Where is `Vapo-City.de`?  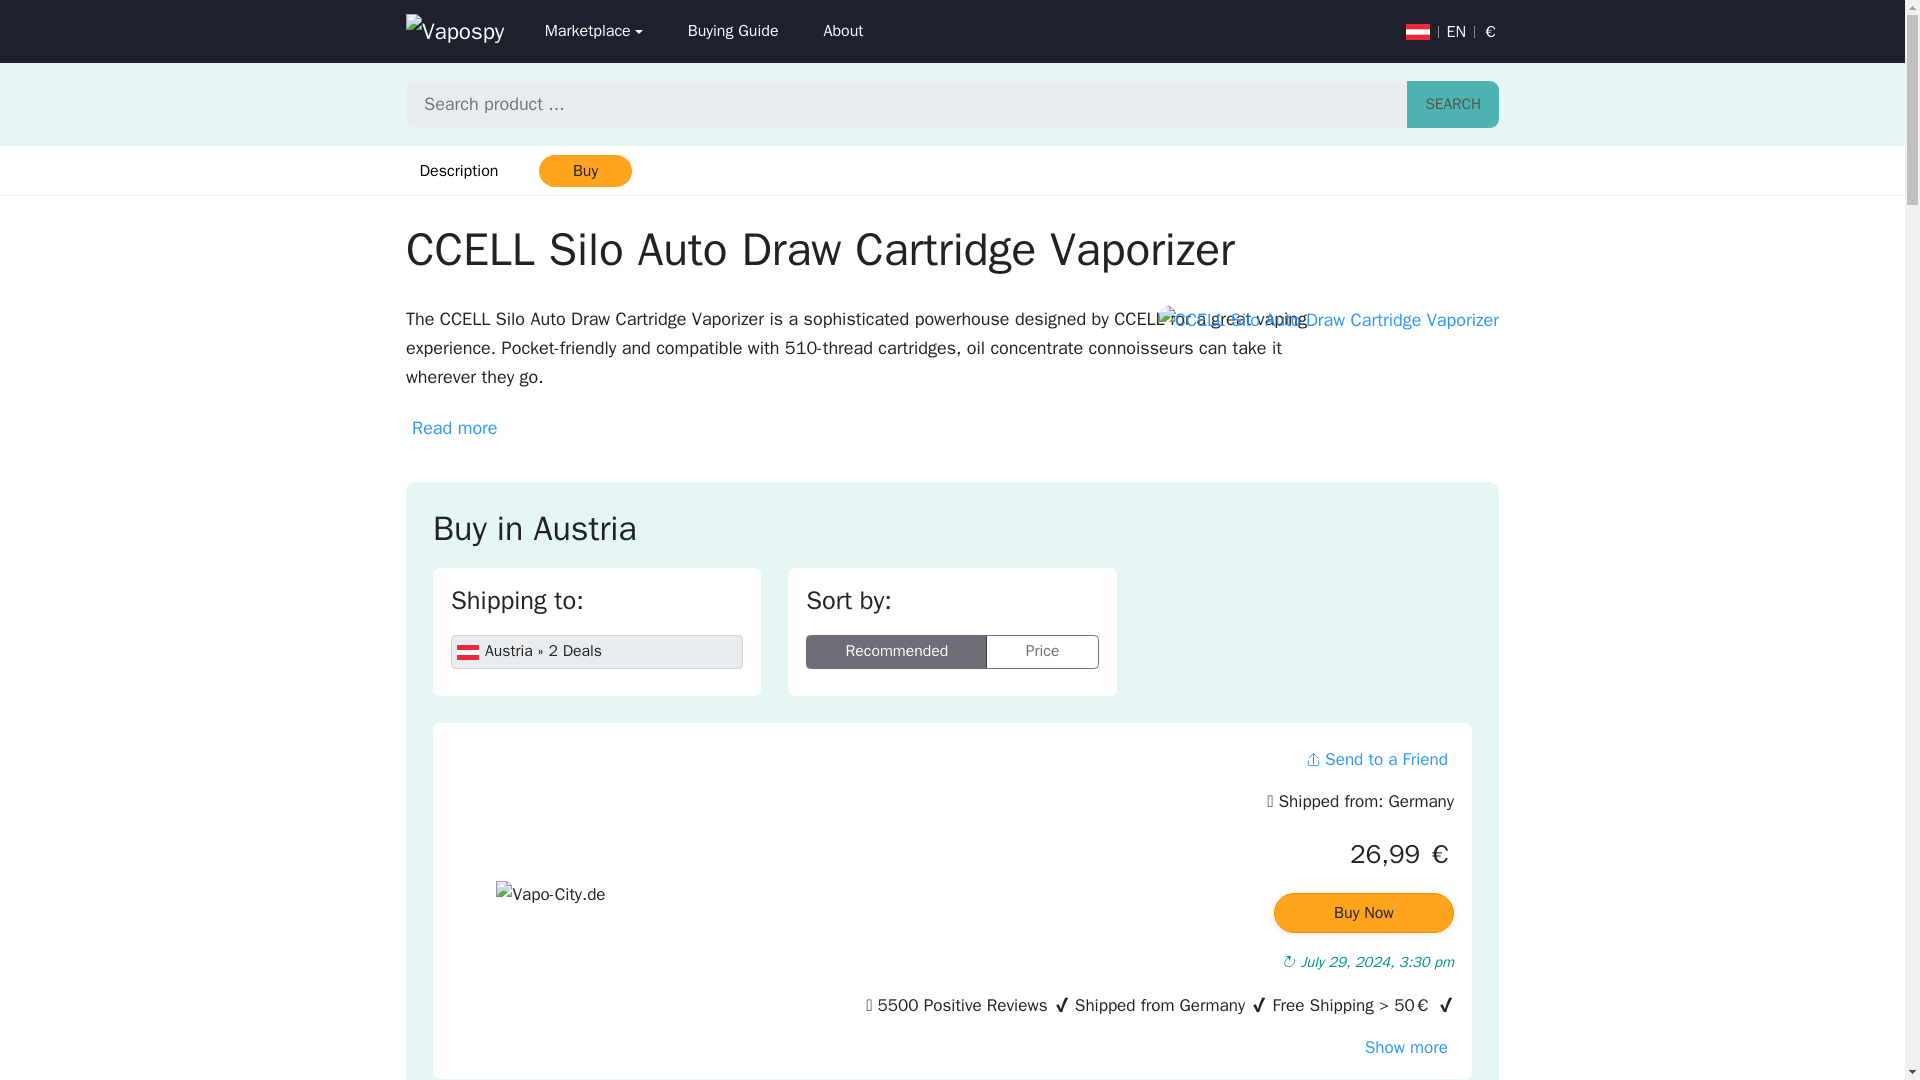 Vapo-City.de is located at coordinates (550, 905).